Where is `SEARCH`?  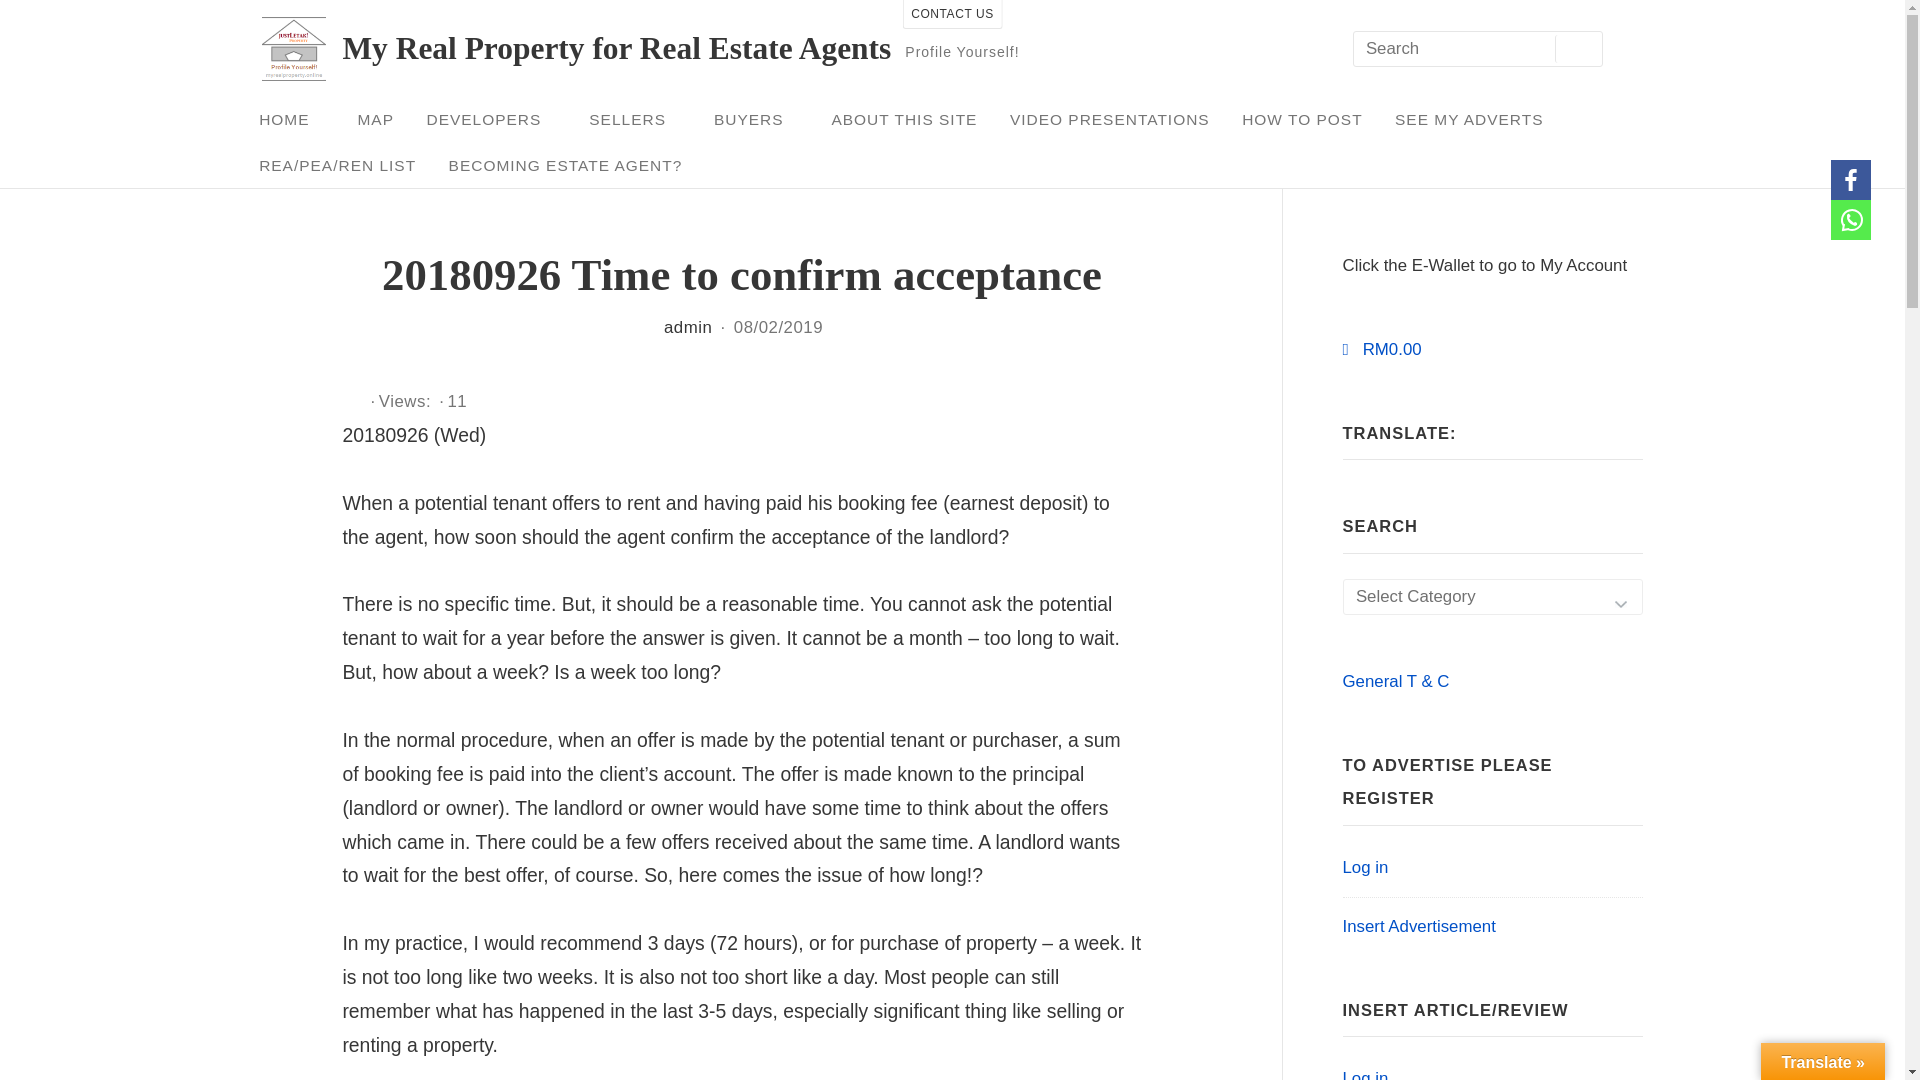
SEARCH is located at coordinates (1578, 48).